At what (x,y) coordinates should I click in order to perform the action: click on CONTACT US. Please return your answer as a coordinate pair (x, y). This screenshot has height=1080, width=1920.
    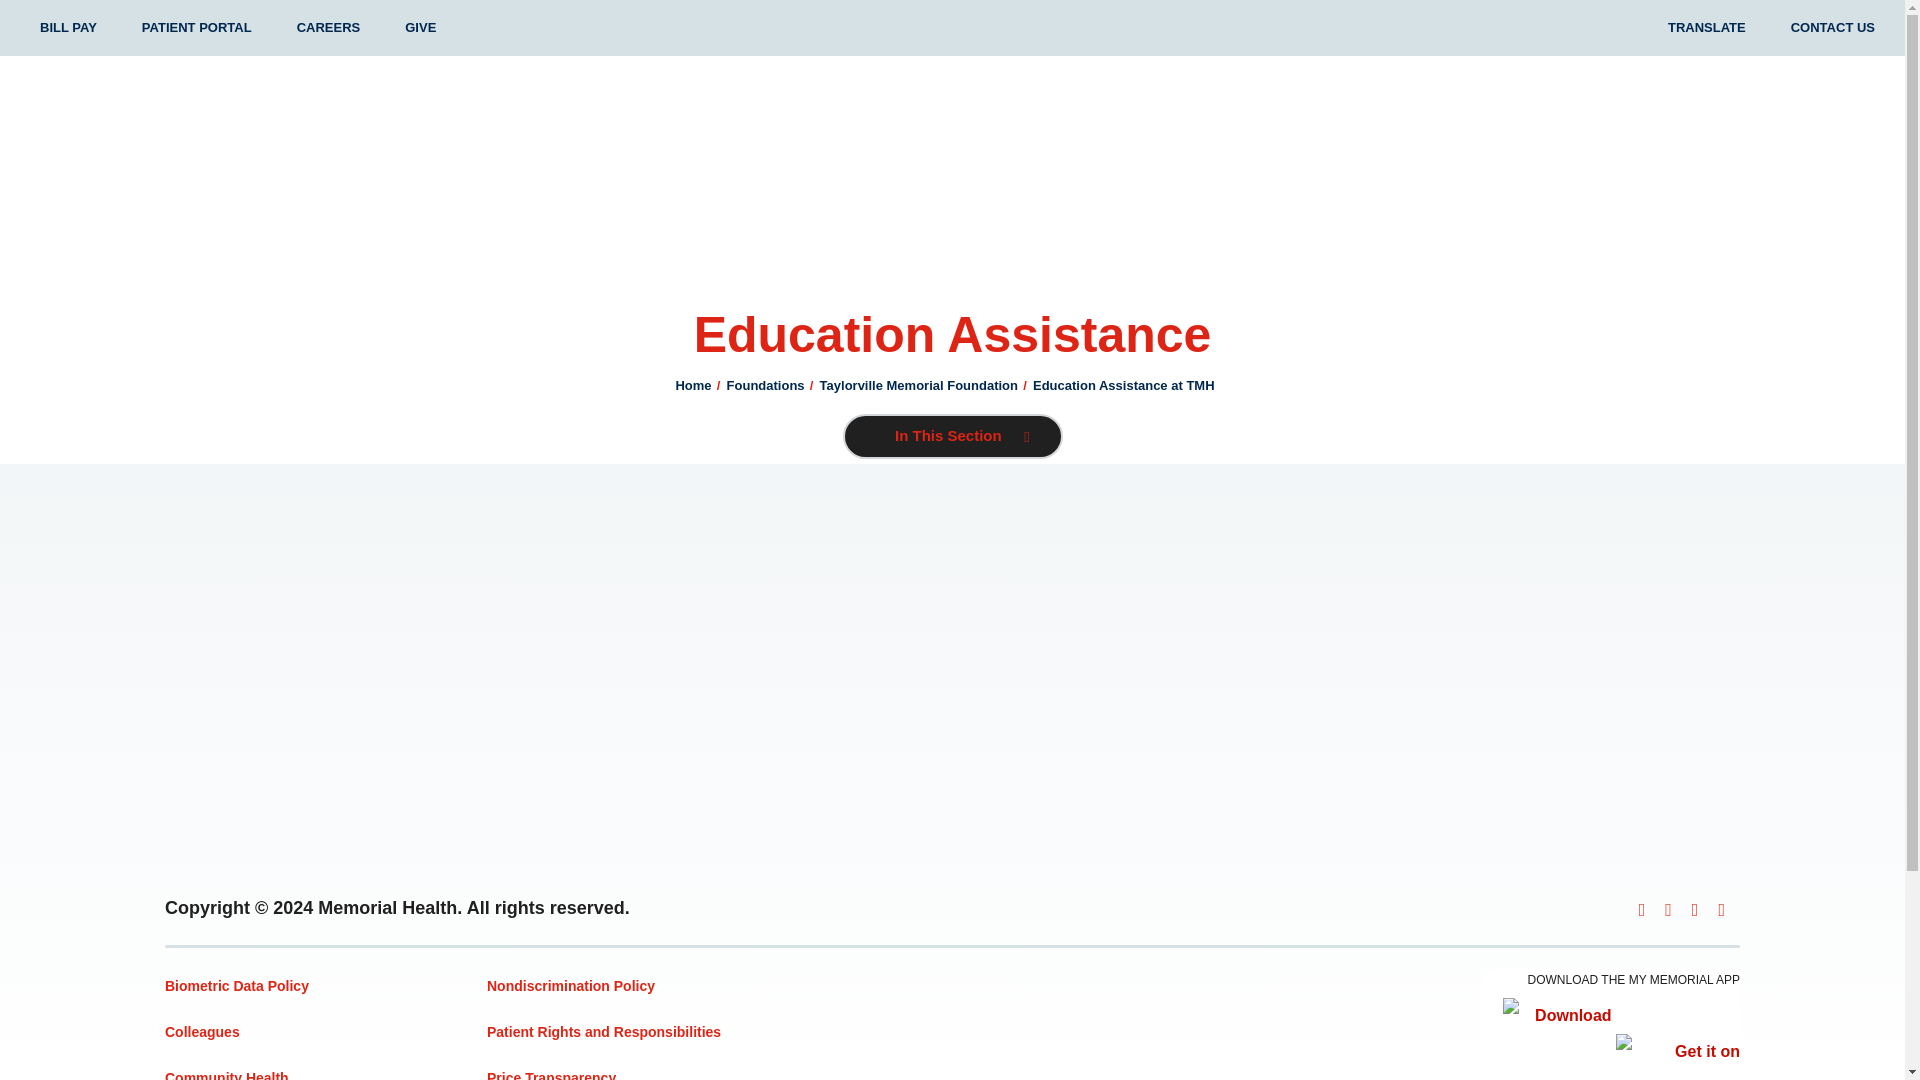
    Looking at the image, I should click on (1833, 28).